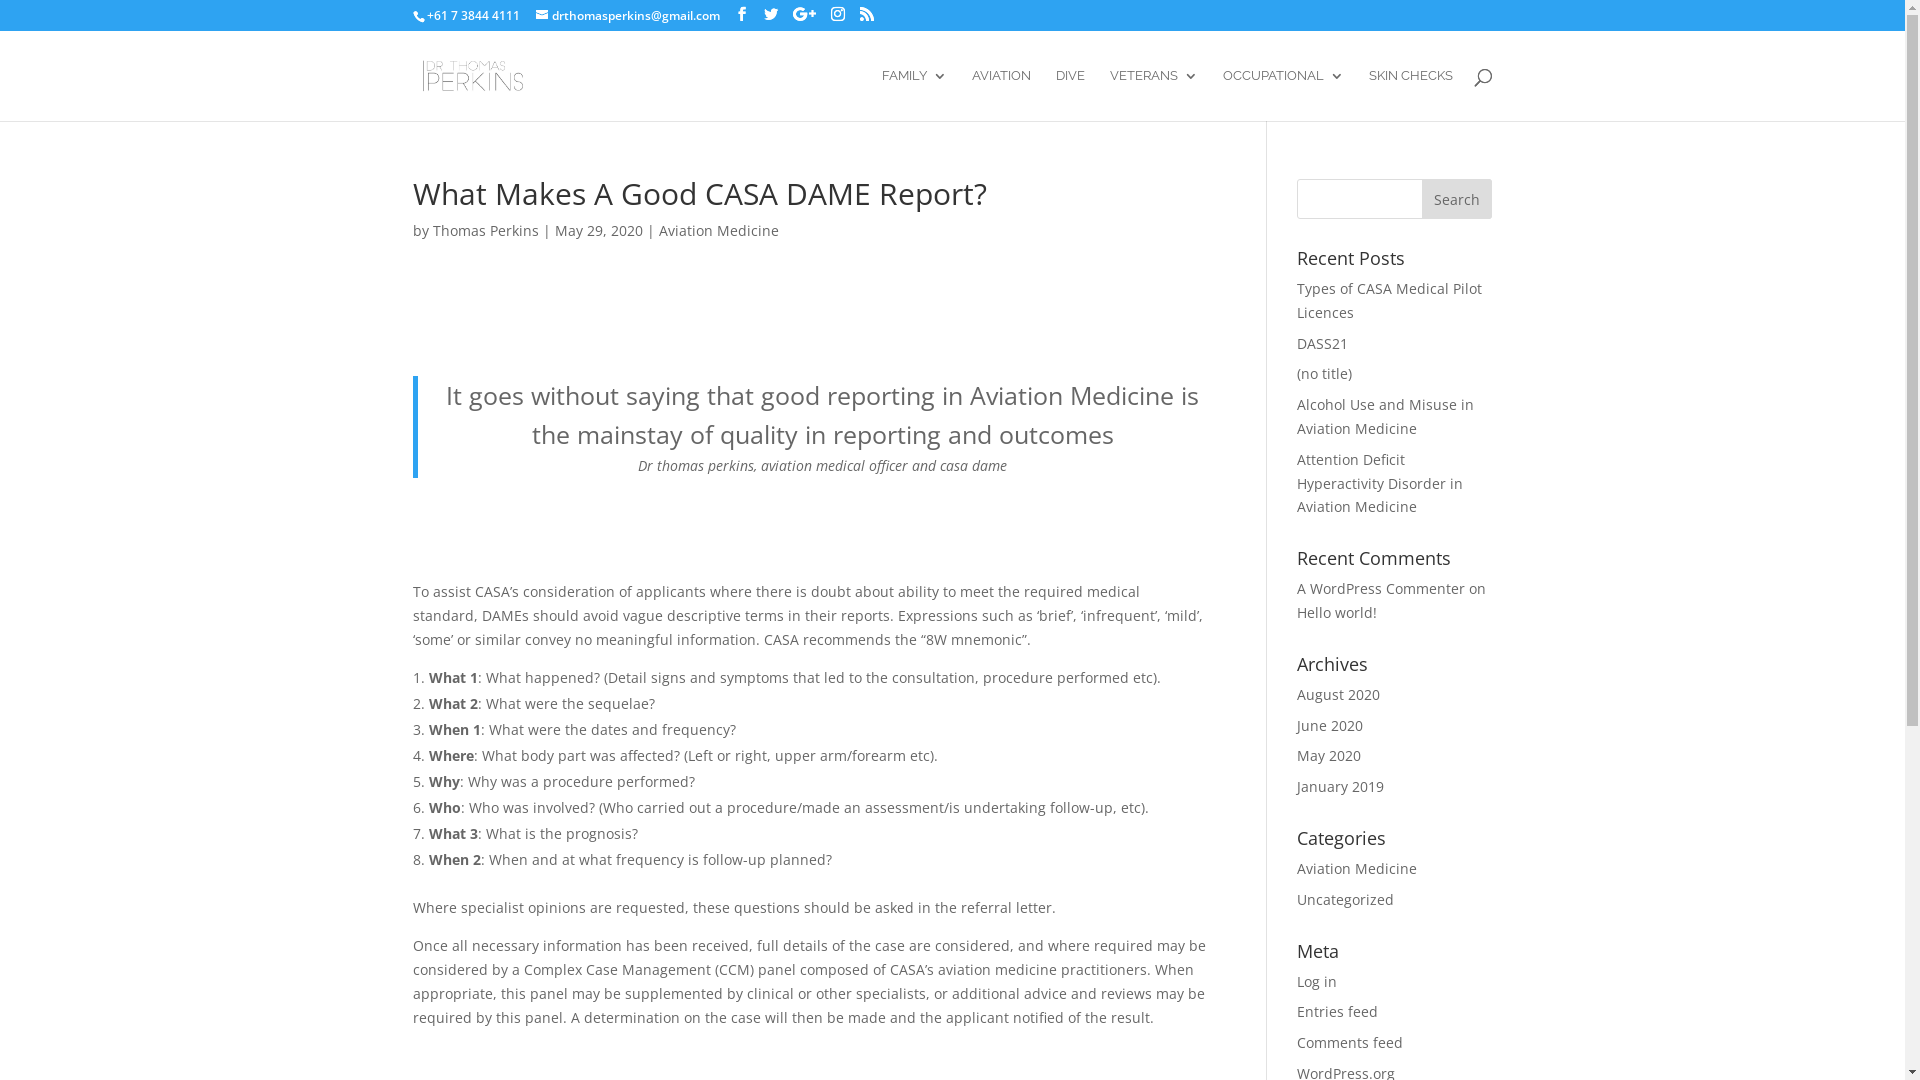  Describe the element at coordinates (1282, 95) in the screenshot. I see `OCCUPATIONAL` at that location.